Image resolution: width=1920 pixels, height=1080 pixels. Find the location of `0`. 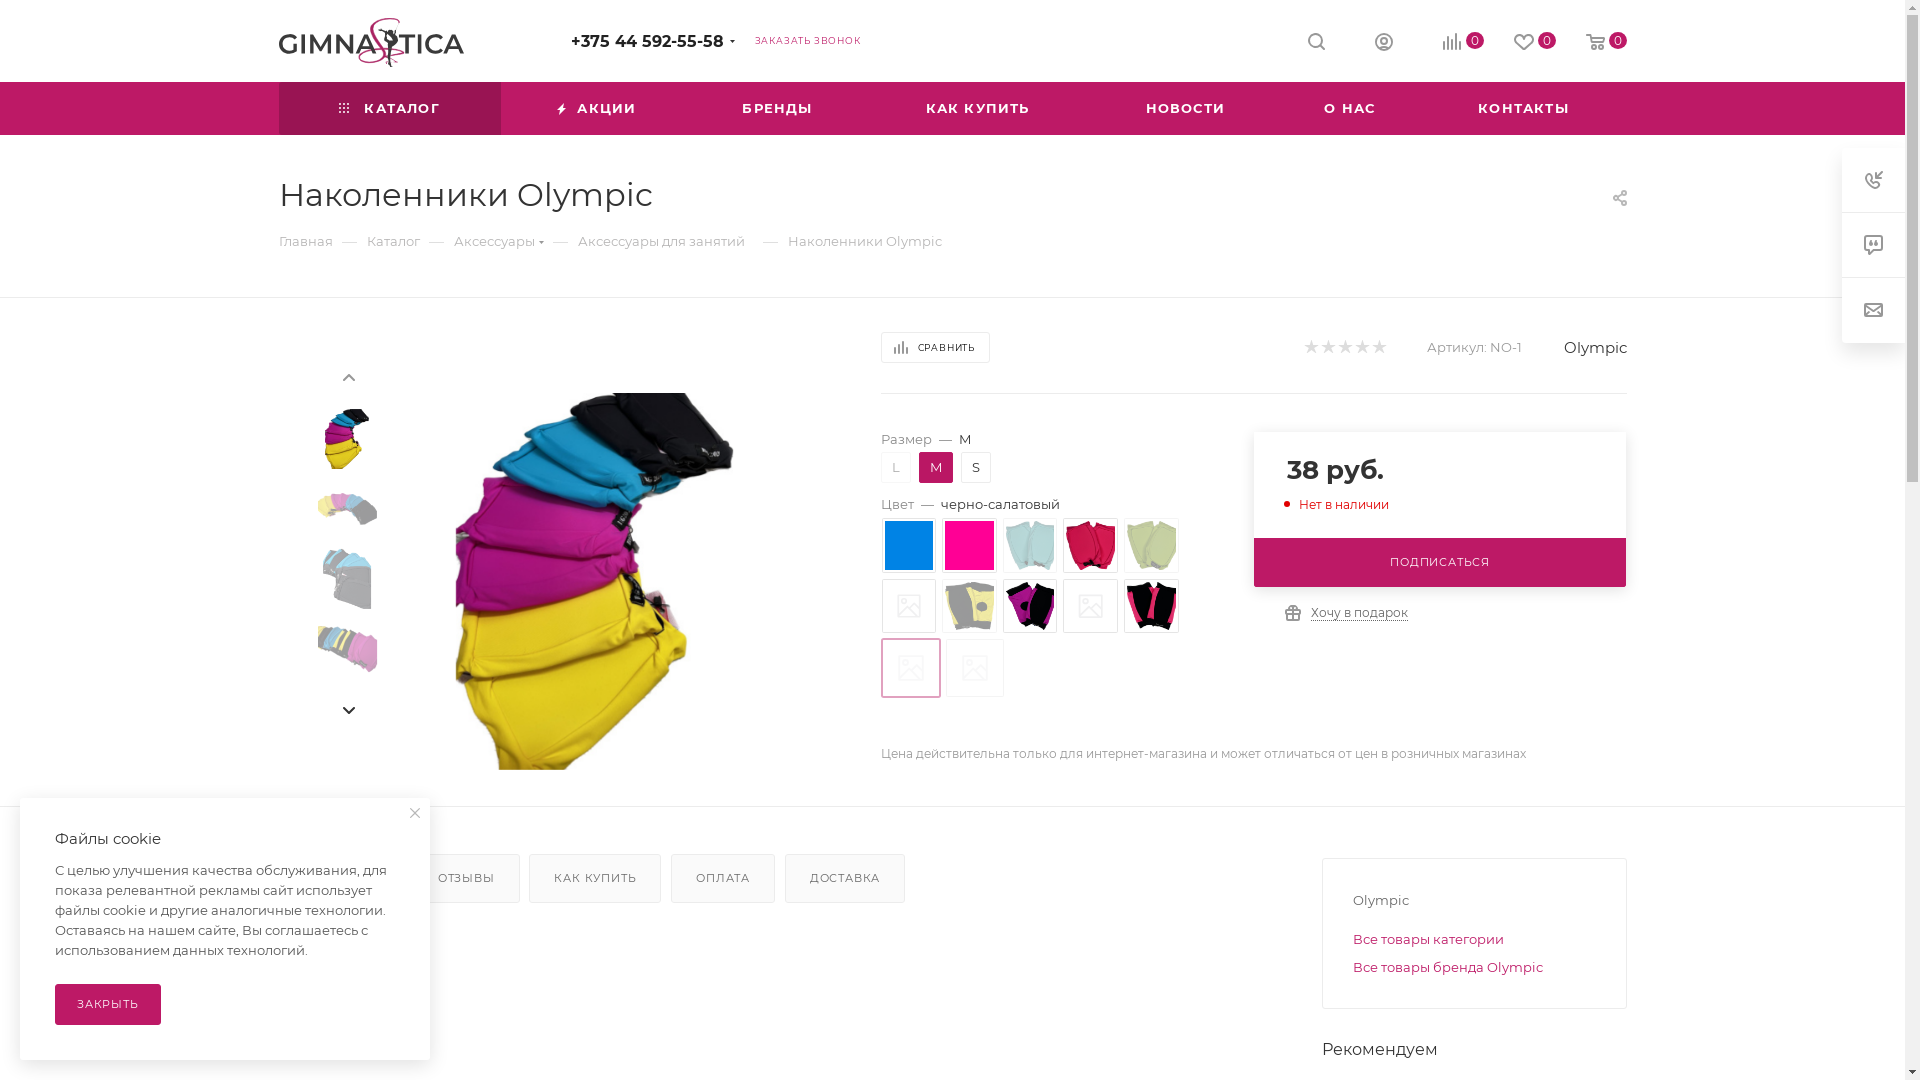

0 is located at coordinates (1520, 42).